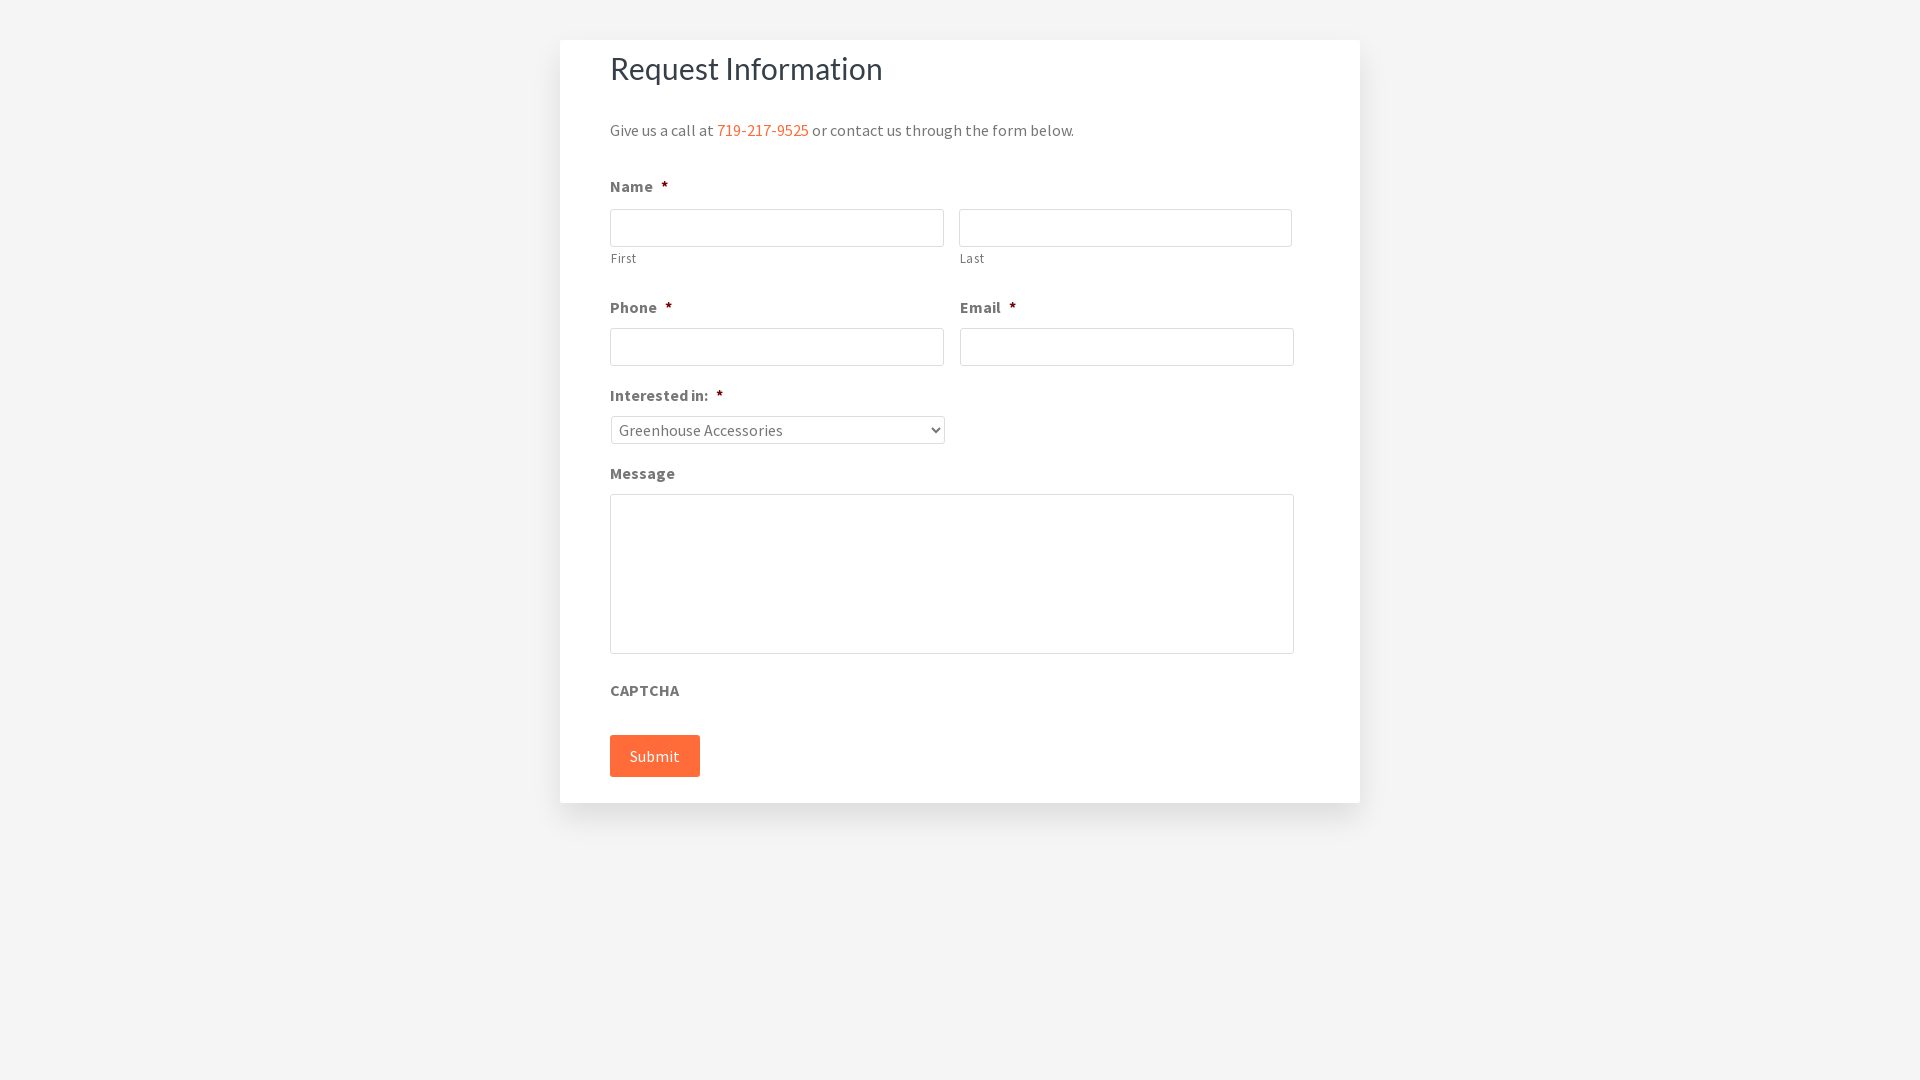  I want to click on Skip to primary navigation, so click(0, 0).